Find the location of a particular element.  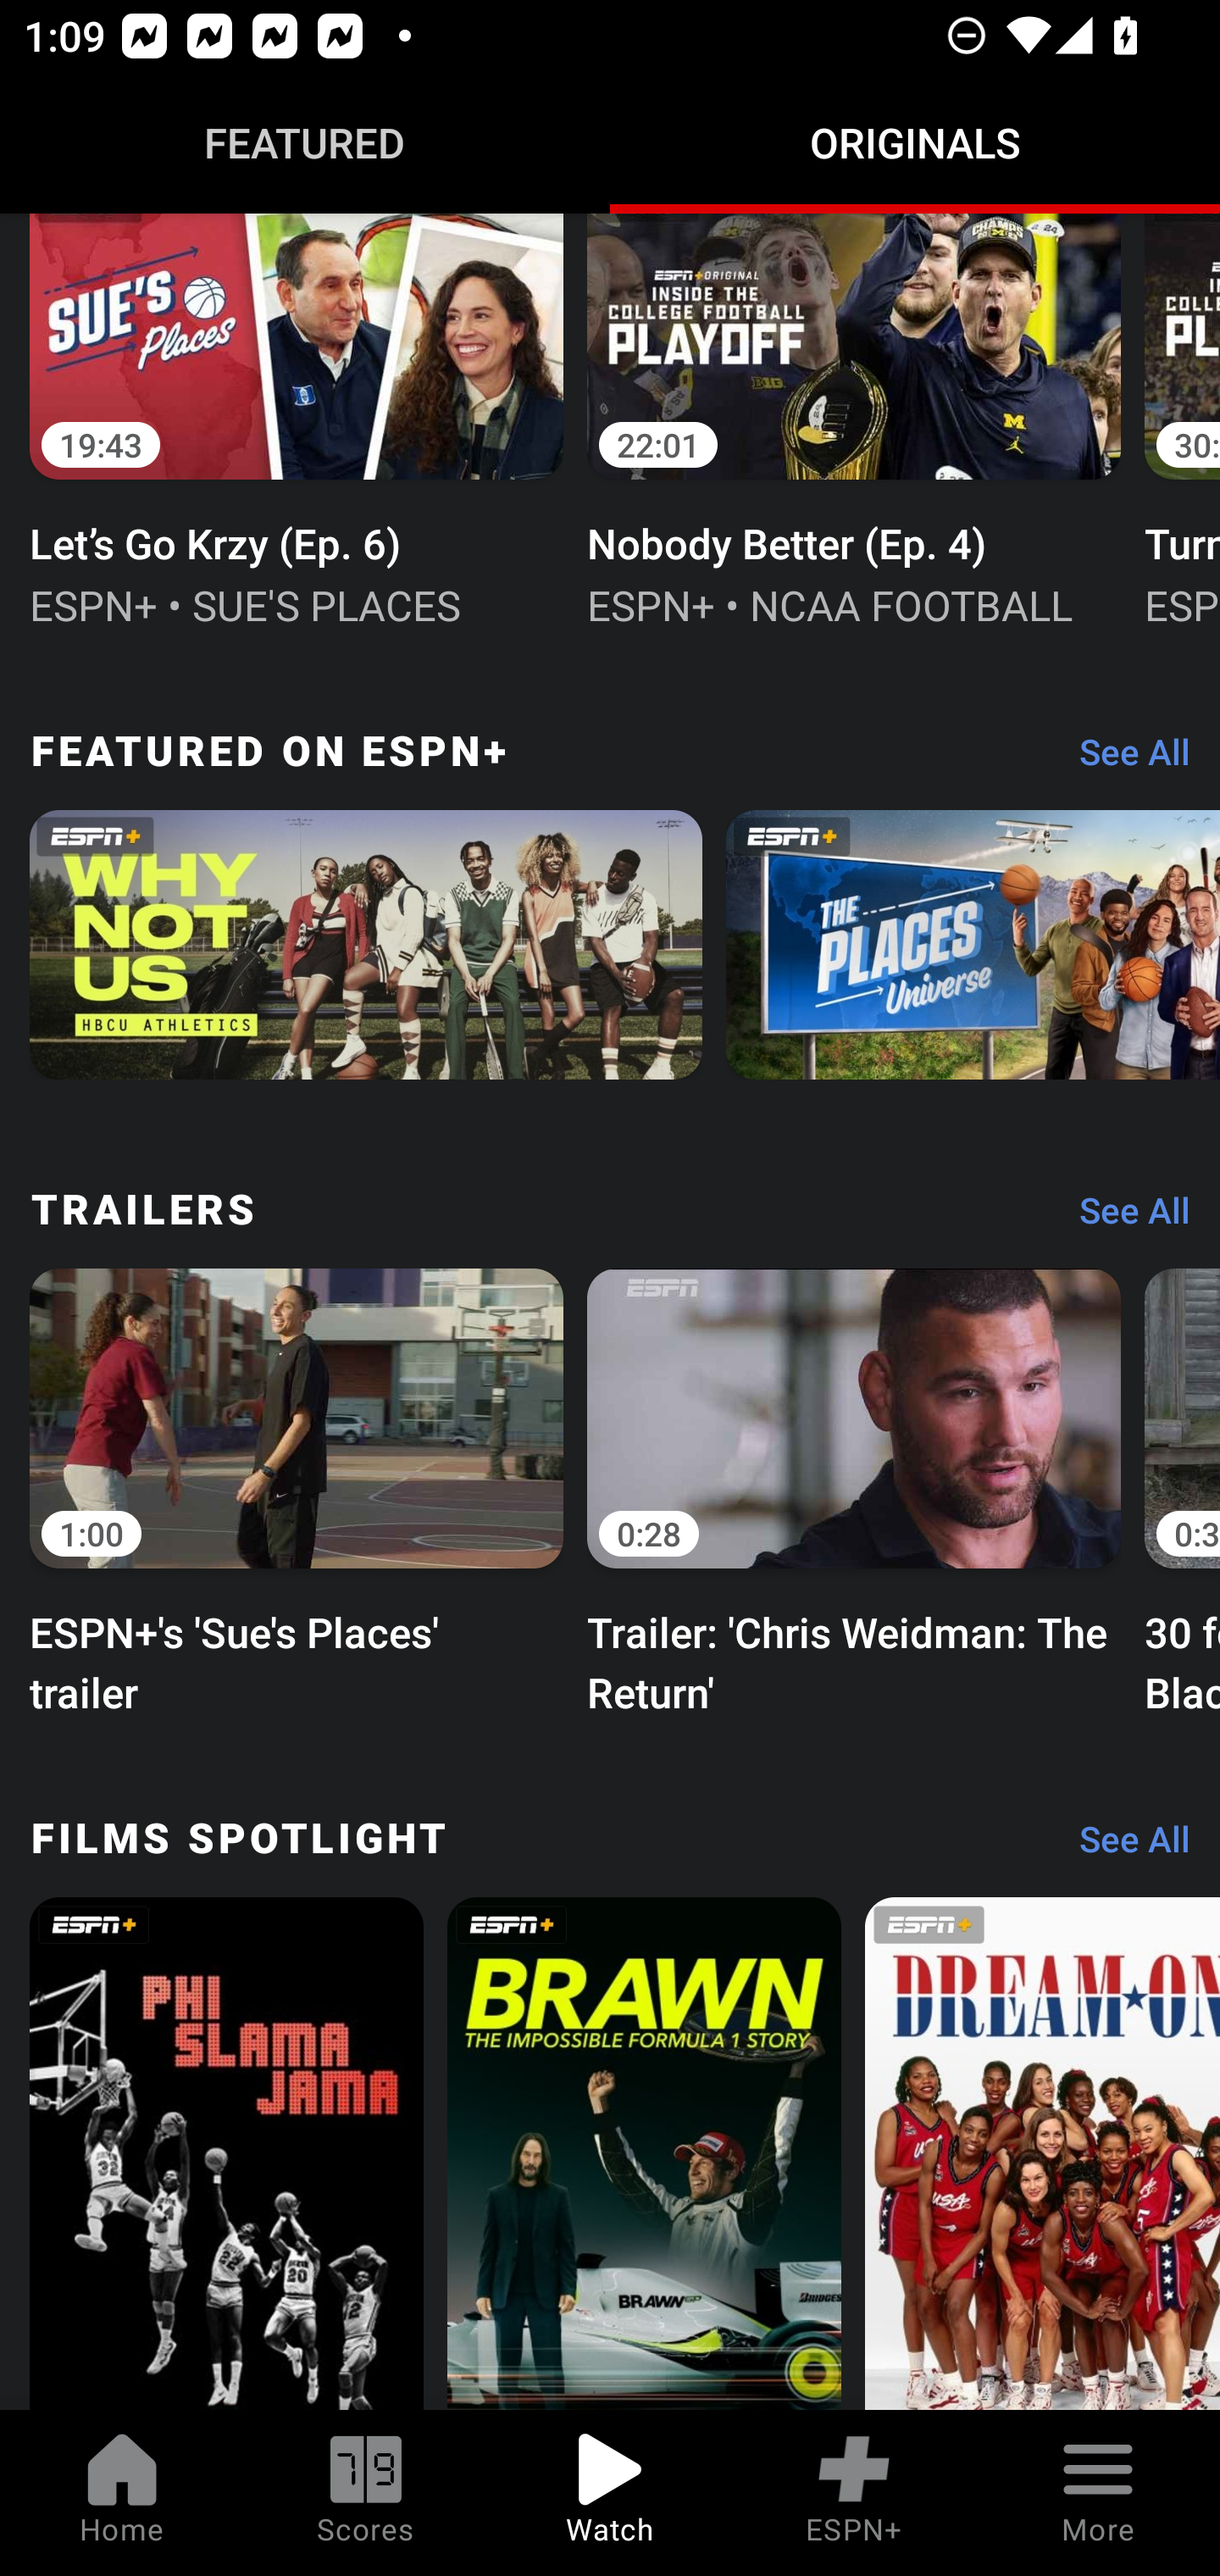

See All is located at coordinates (1123, 1219).